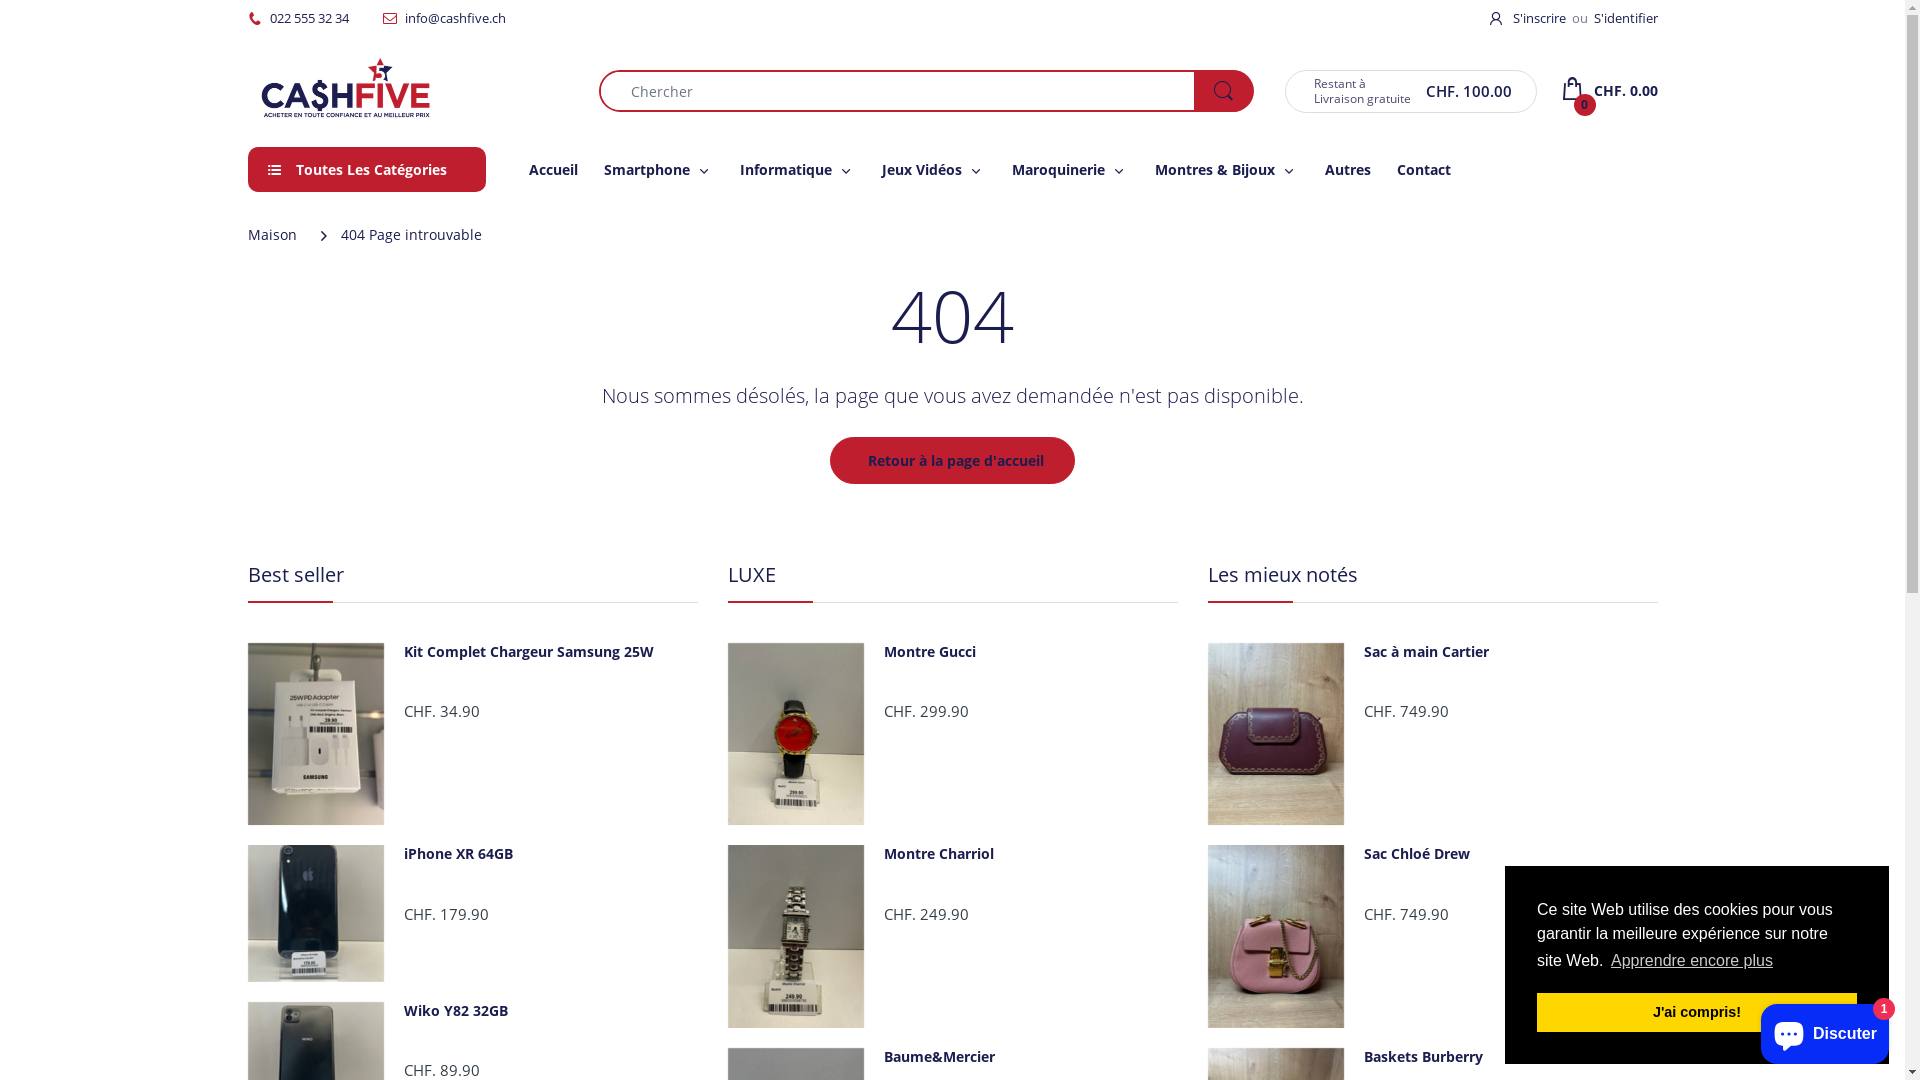  I want to click on Baume&Mercier, so click(1030, 1057).